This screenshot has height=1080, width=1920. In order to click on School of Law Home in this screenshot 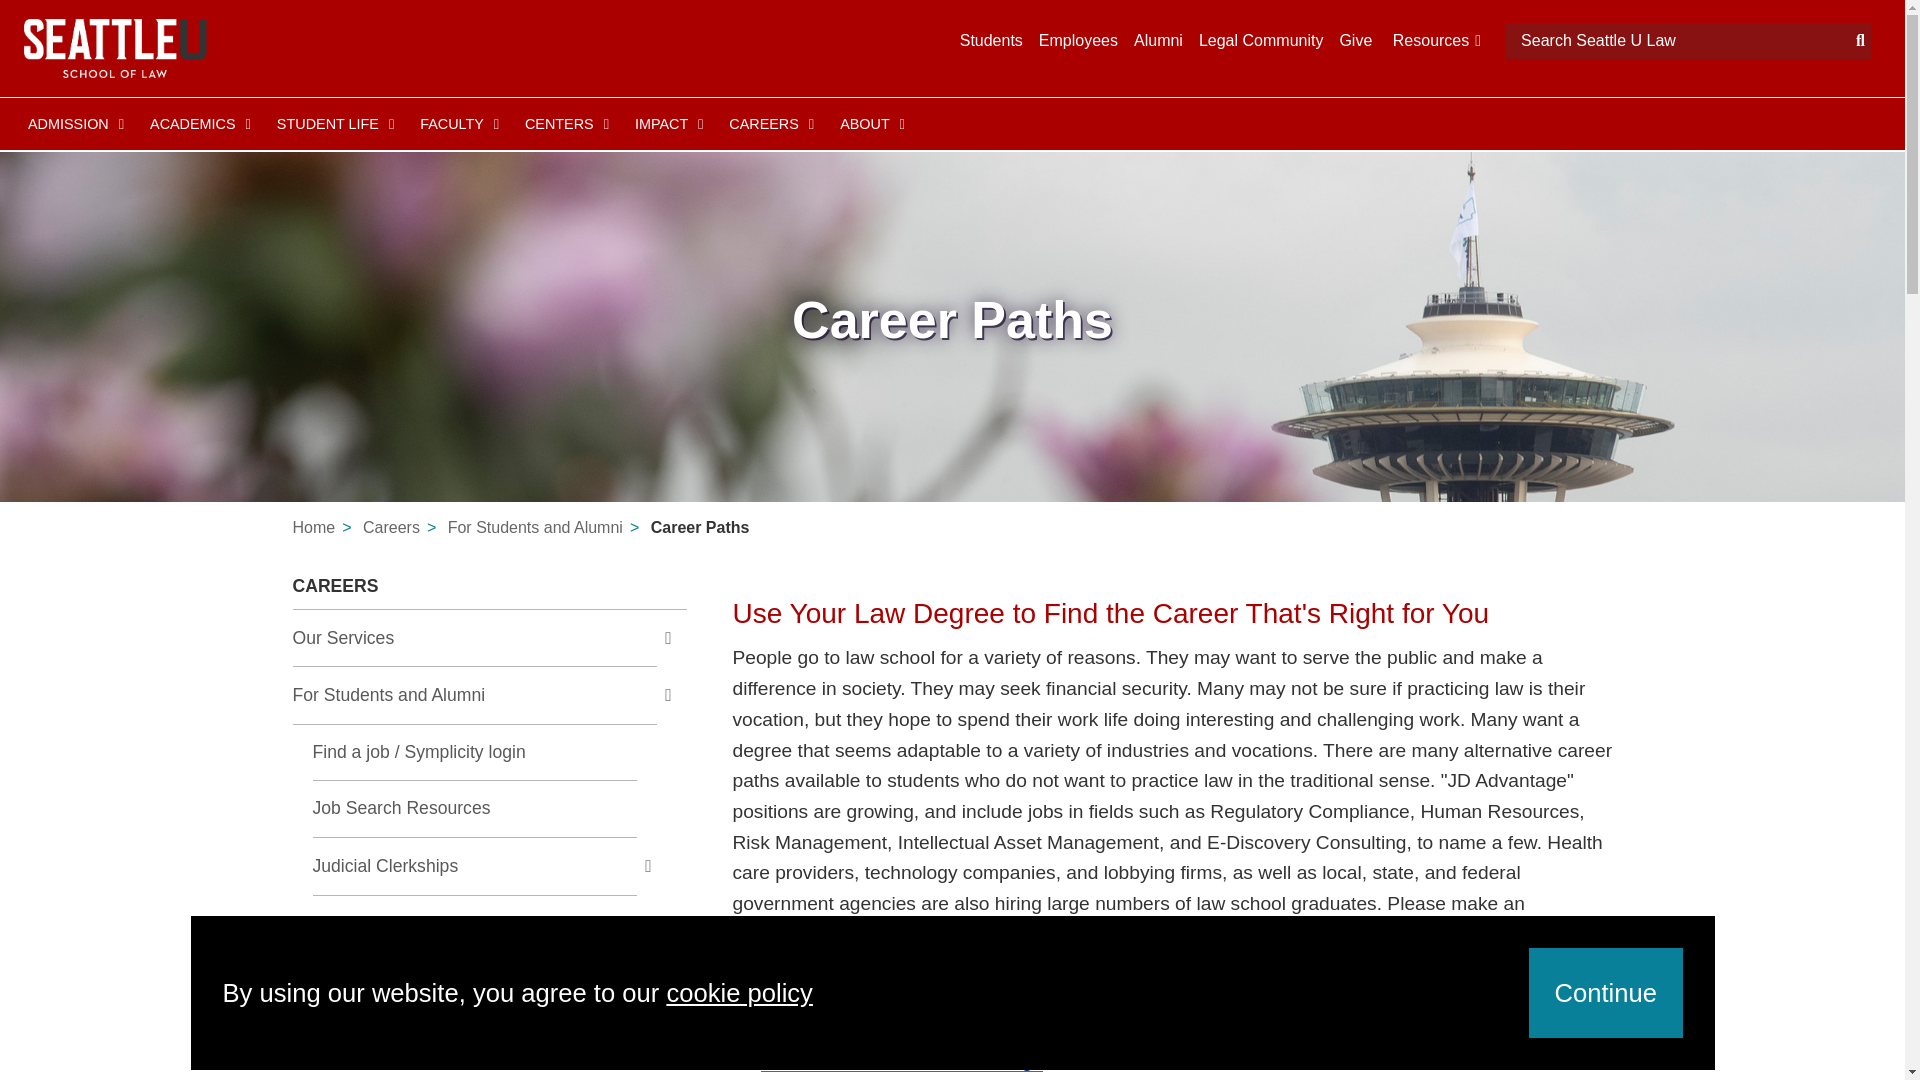, I will do `click(115, 48)`.